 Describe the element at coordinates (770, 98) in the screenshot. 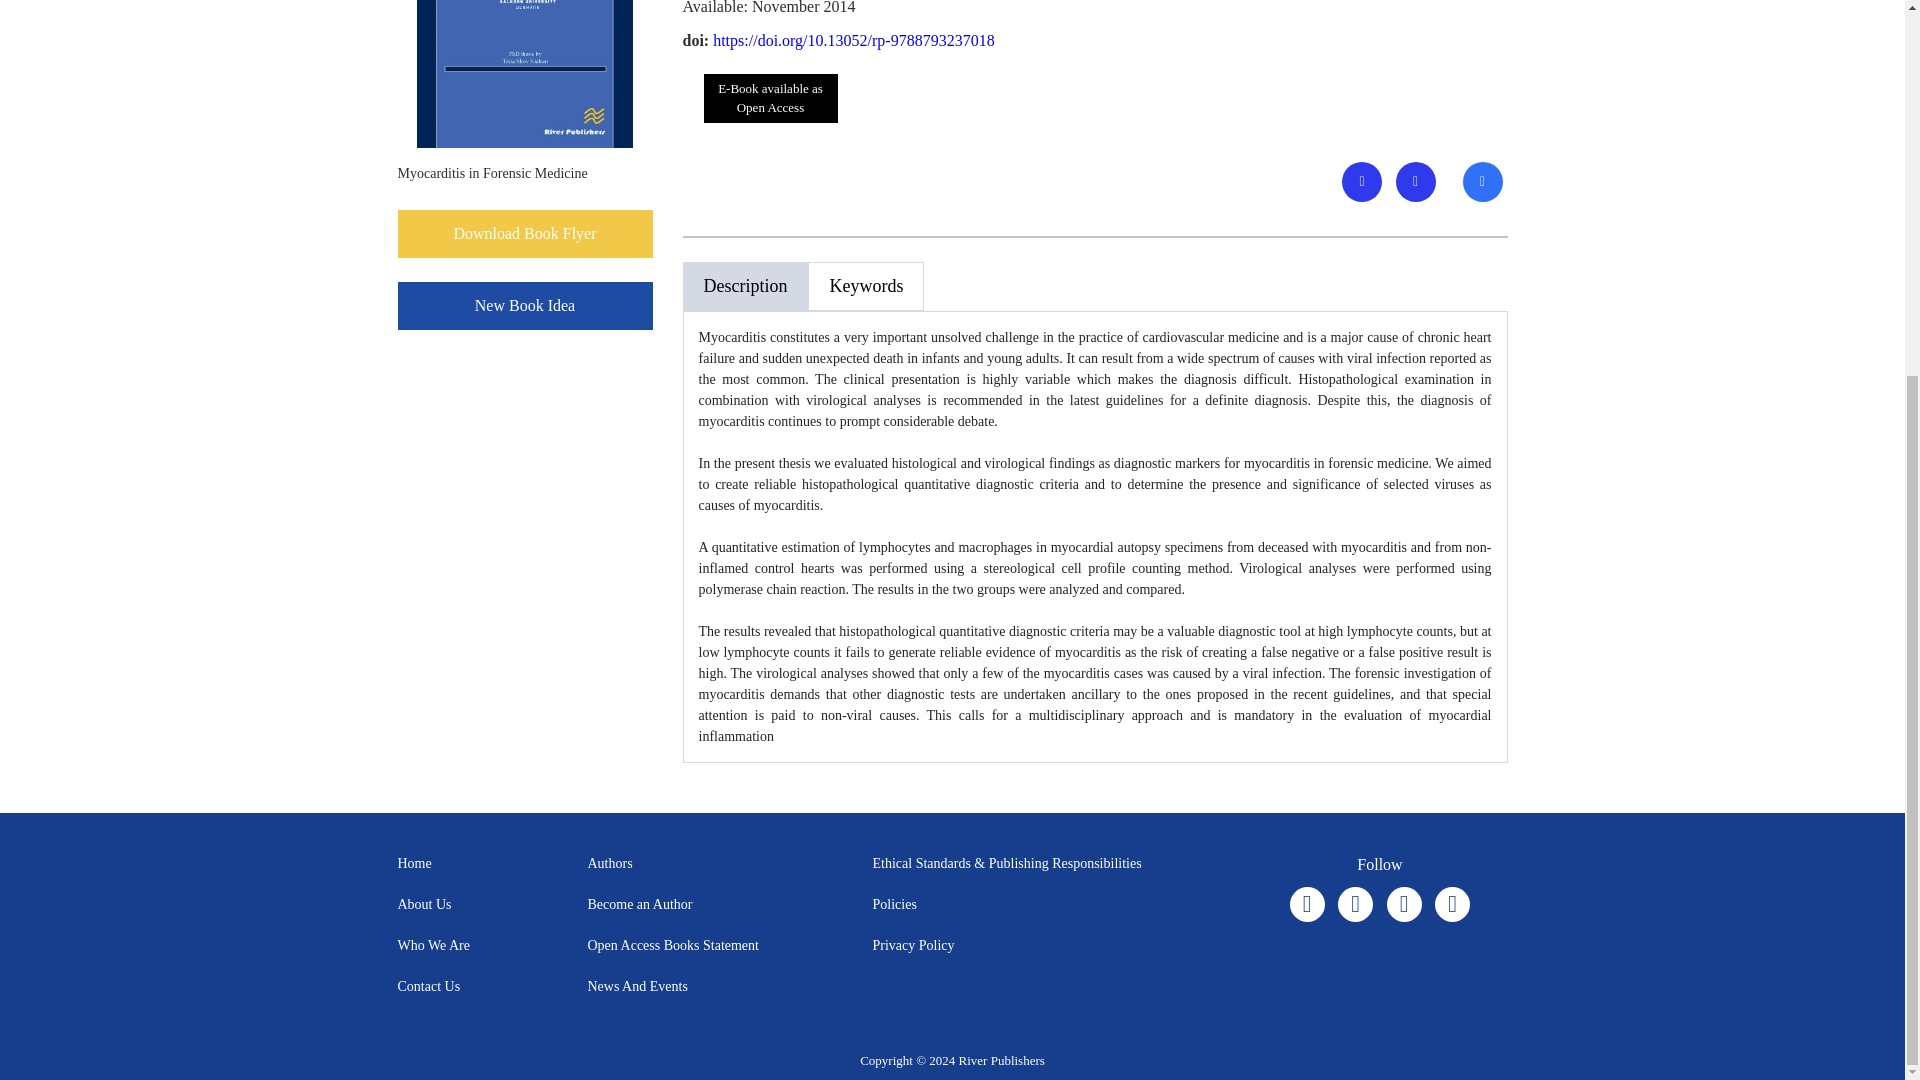

I see `E-Book available as Open Access` at that location.